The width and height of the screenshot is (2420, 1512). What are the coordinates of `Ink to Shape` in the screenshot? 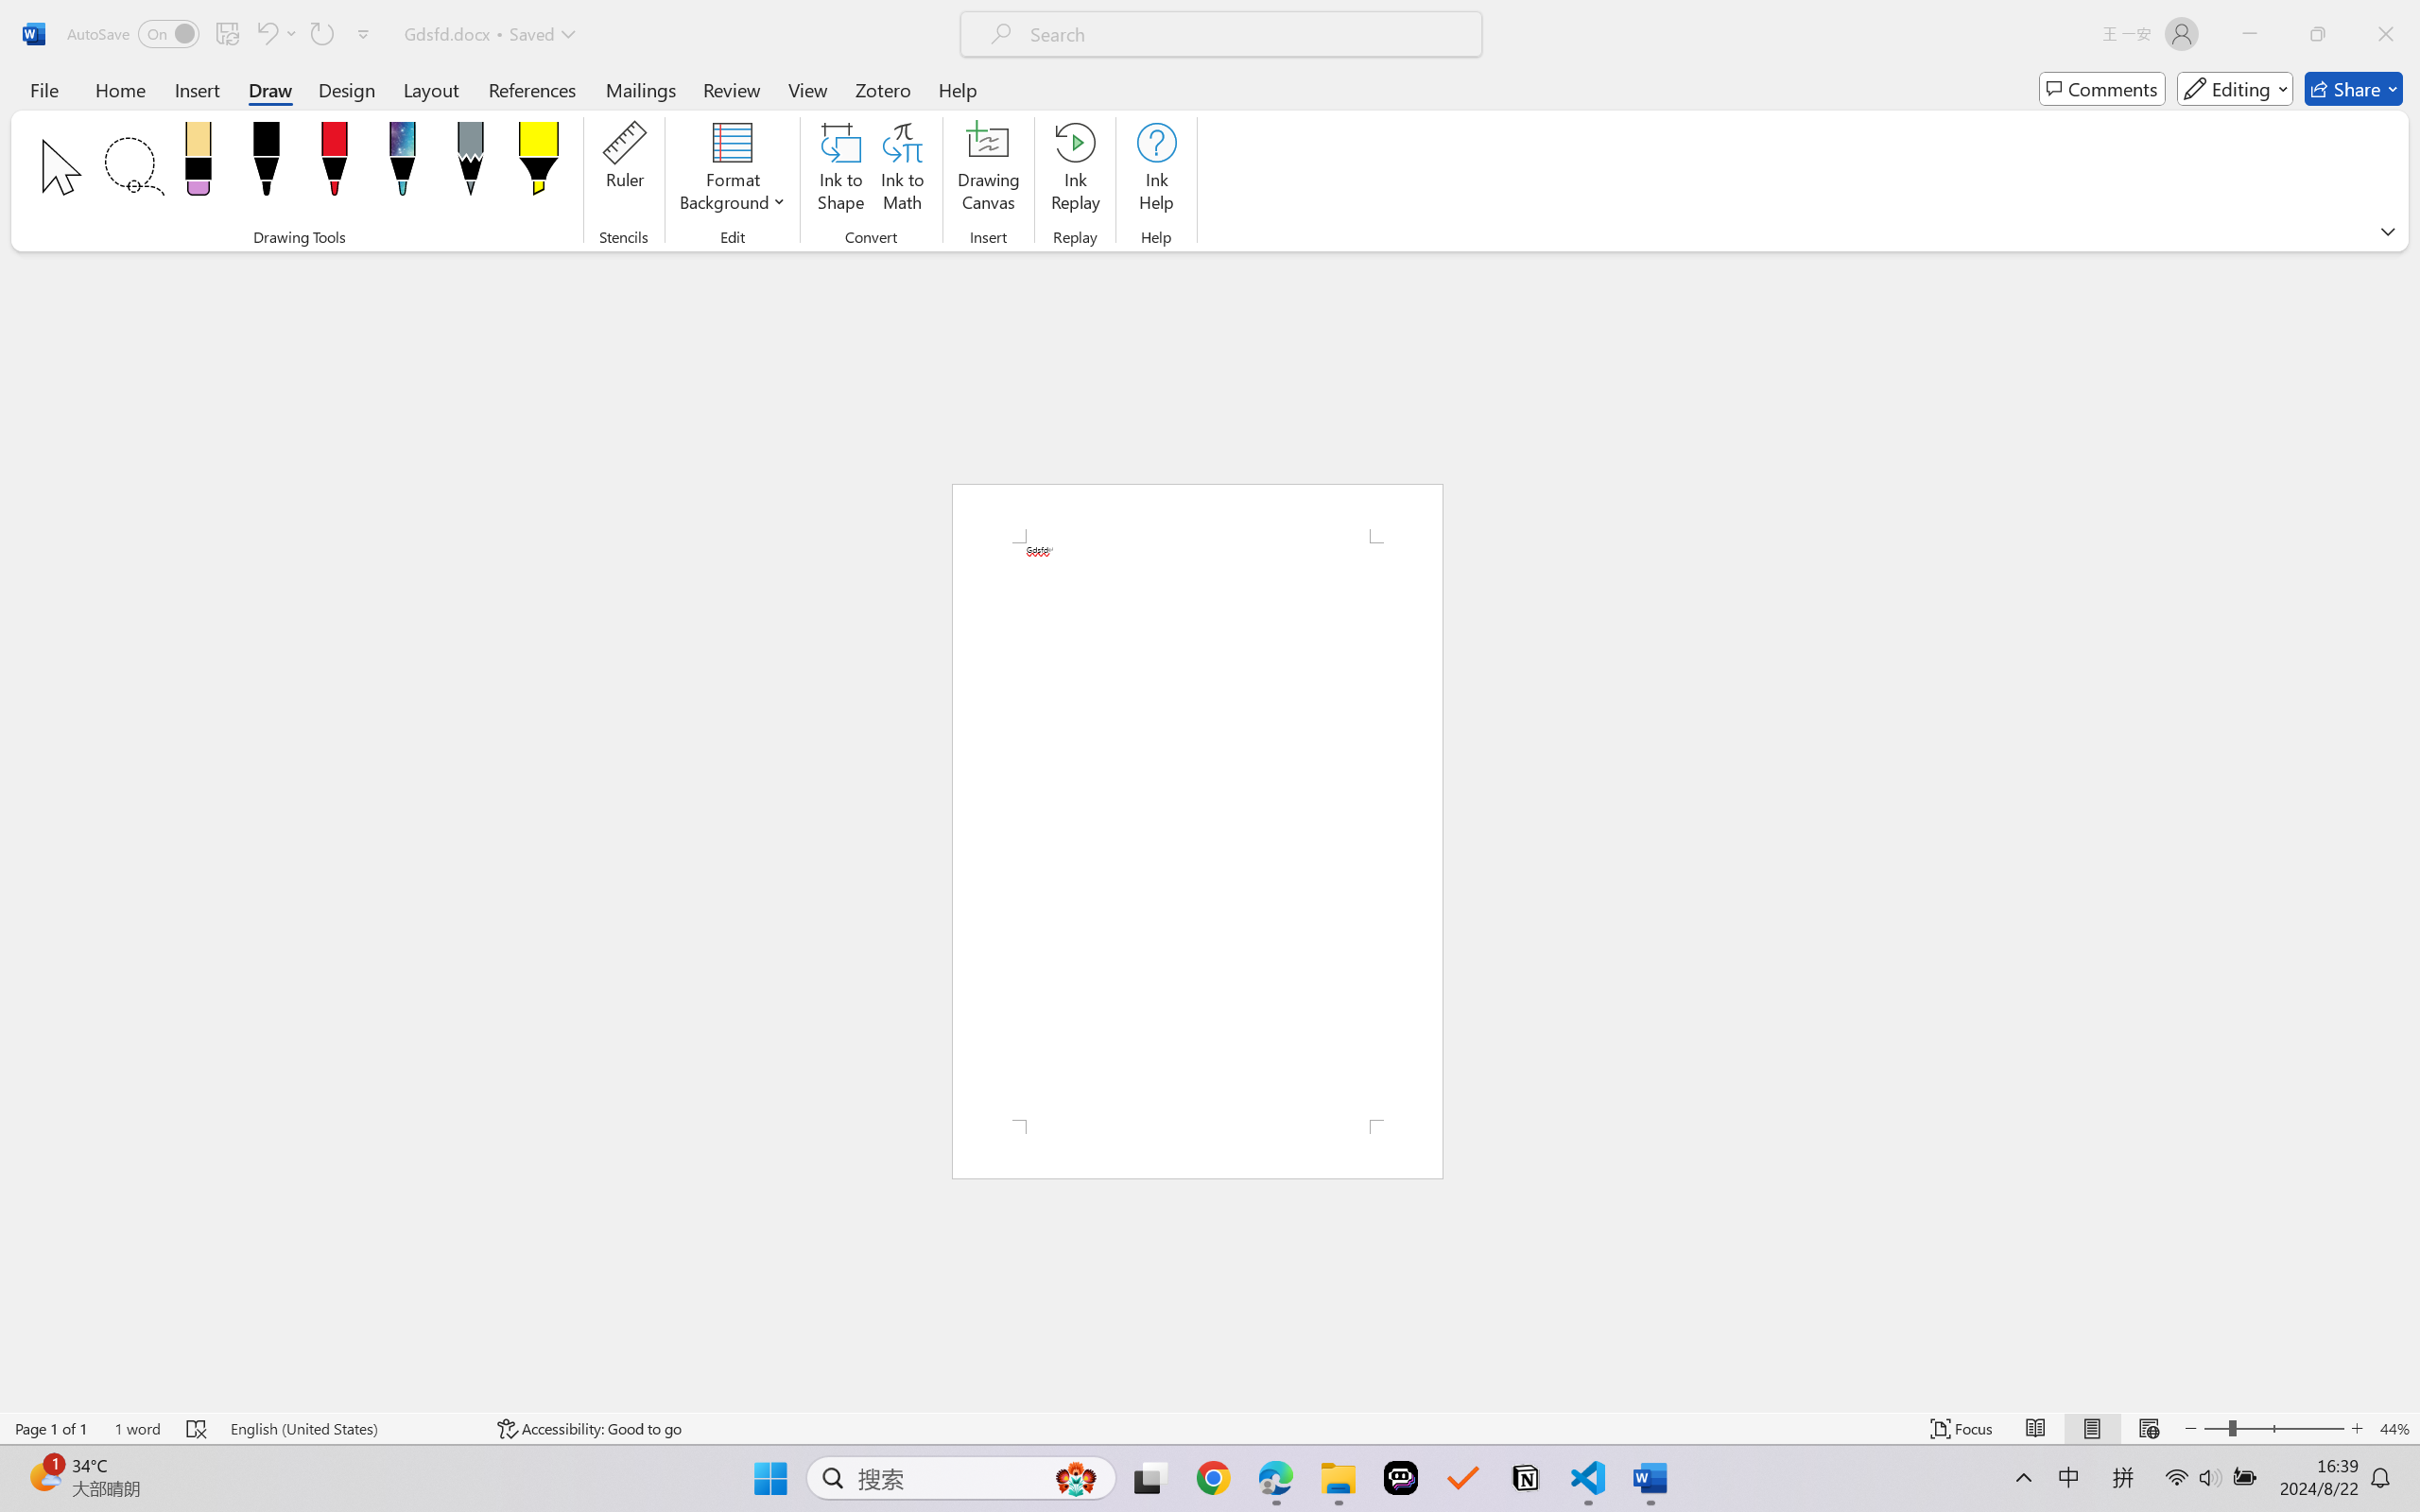 It's located at (841, 170).